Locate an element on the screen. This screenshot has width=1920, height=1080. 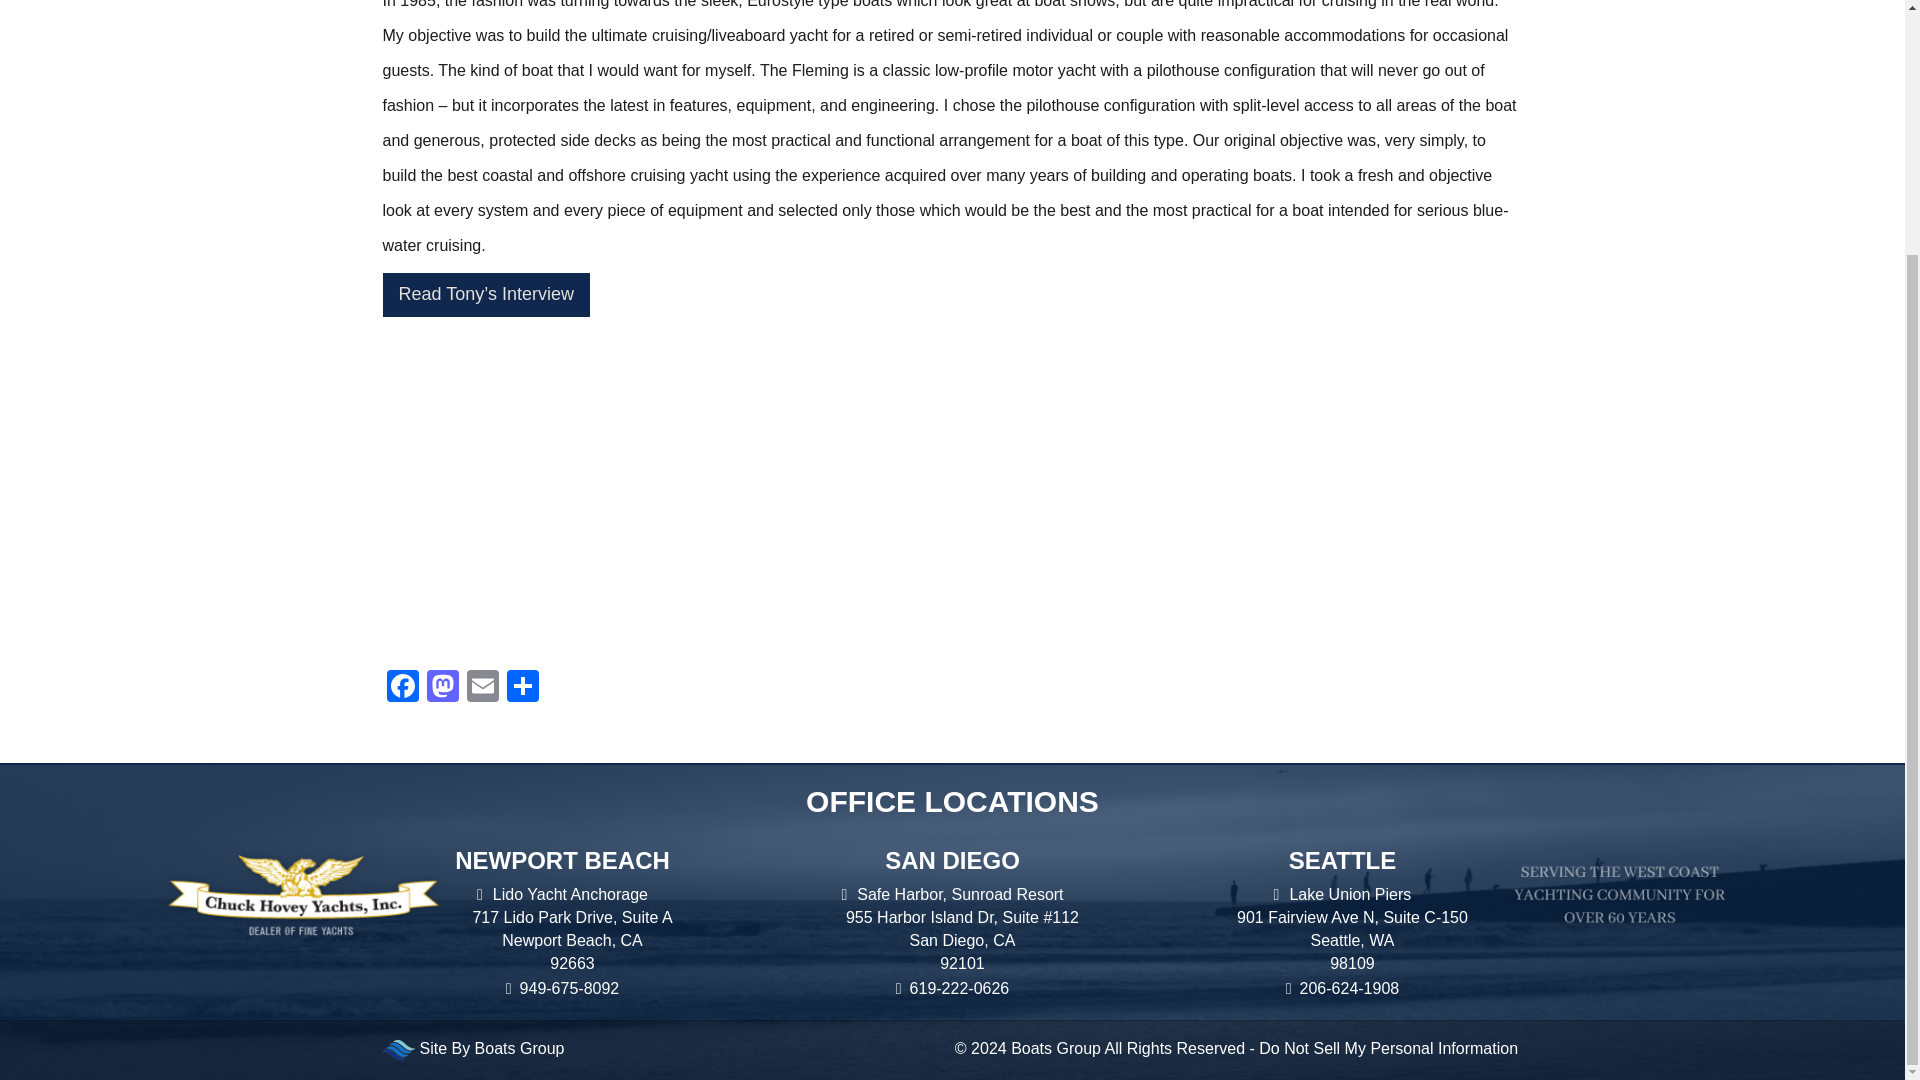
Email is located at coordinates (482, 688).